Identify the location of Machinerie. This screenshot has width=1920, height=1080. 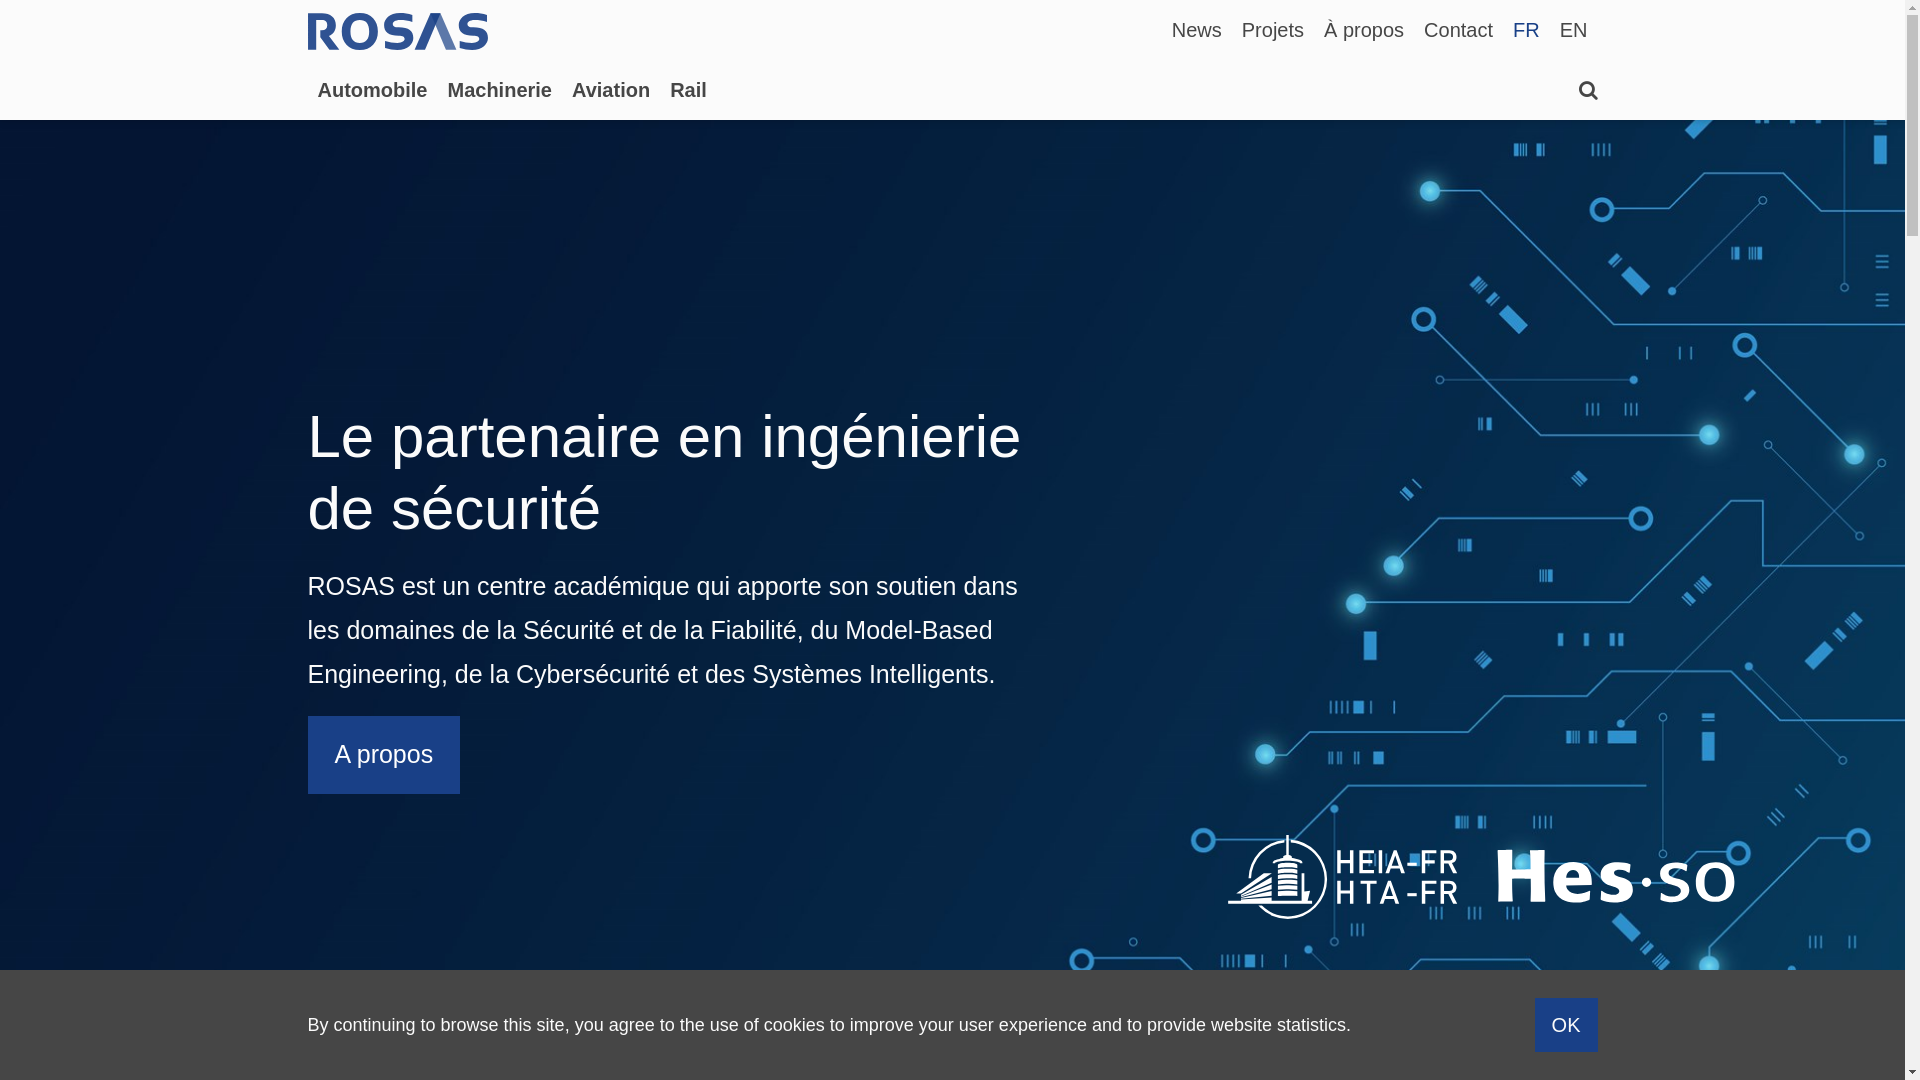
(500, 90).